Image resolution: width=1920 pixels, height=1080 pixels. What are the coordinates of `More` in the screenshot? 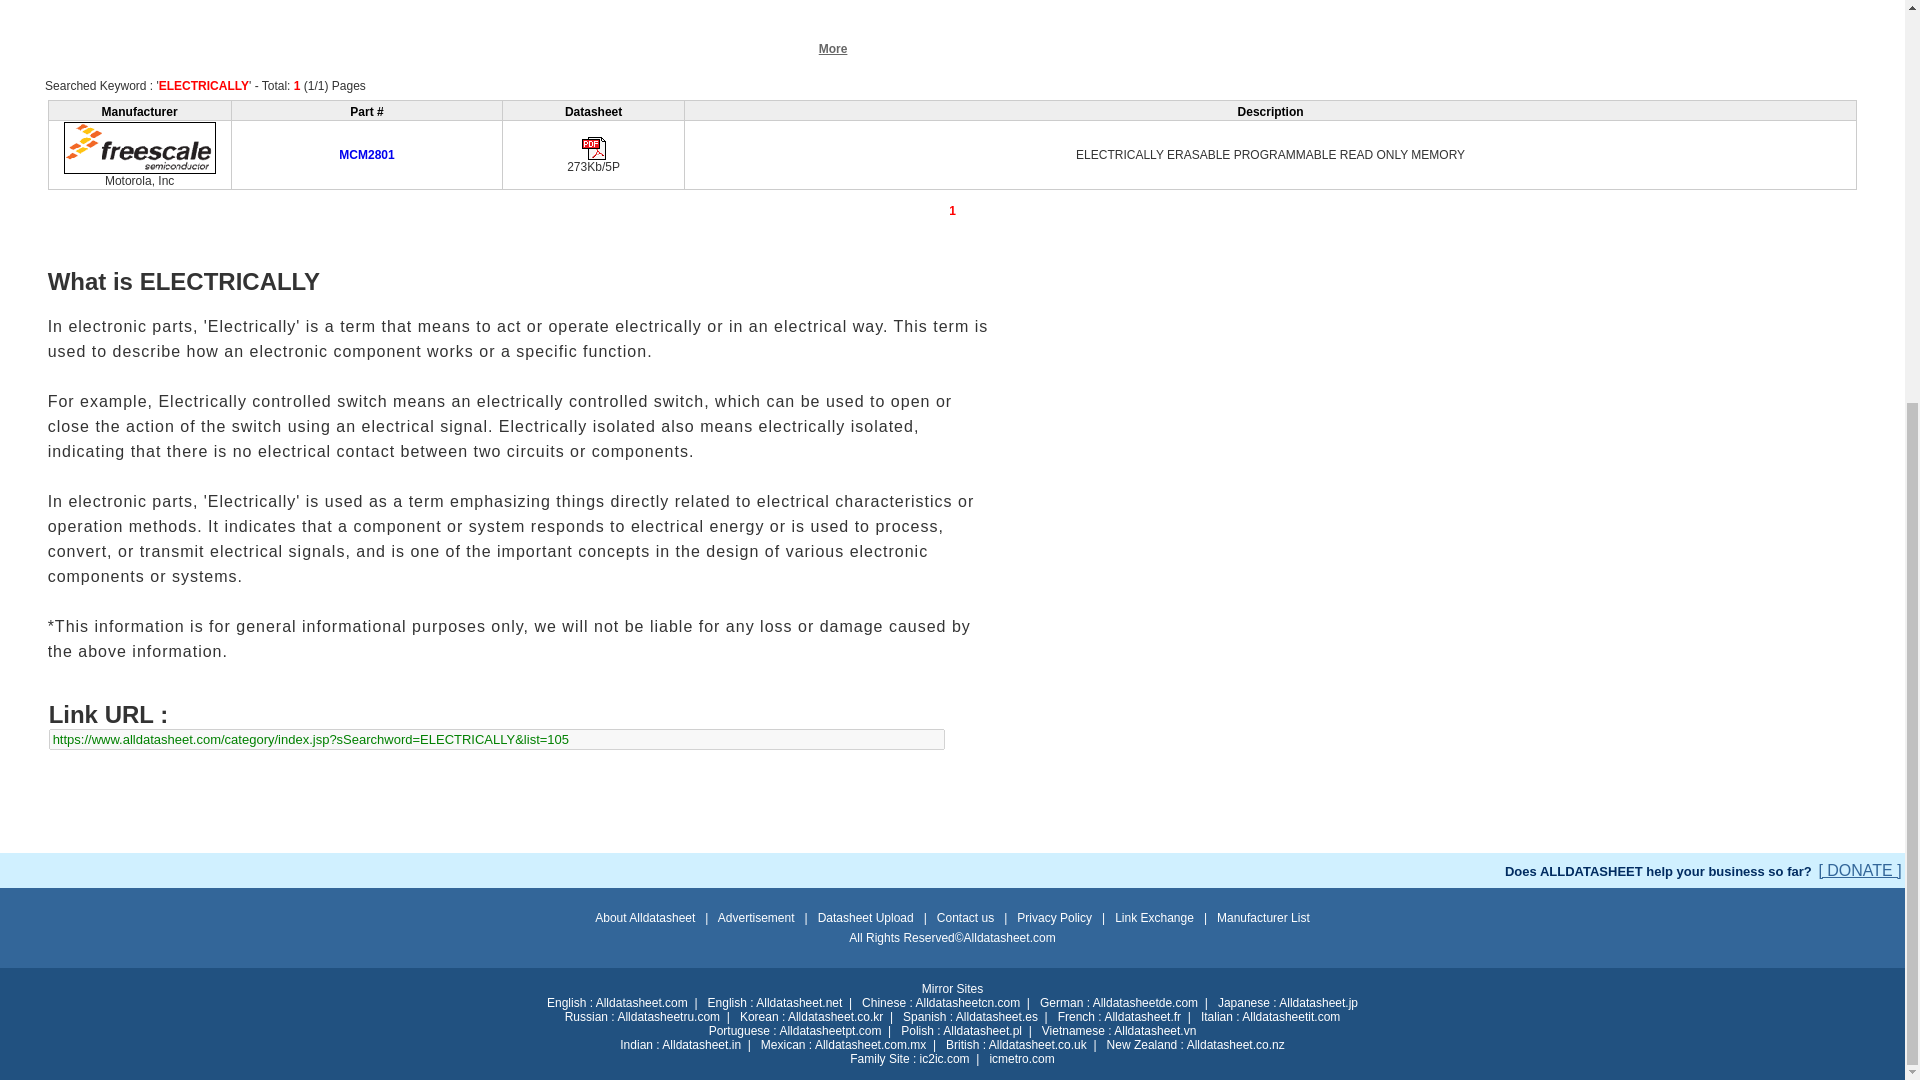 It's located at (833, 48).